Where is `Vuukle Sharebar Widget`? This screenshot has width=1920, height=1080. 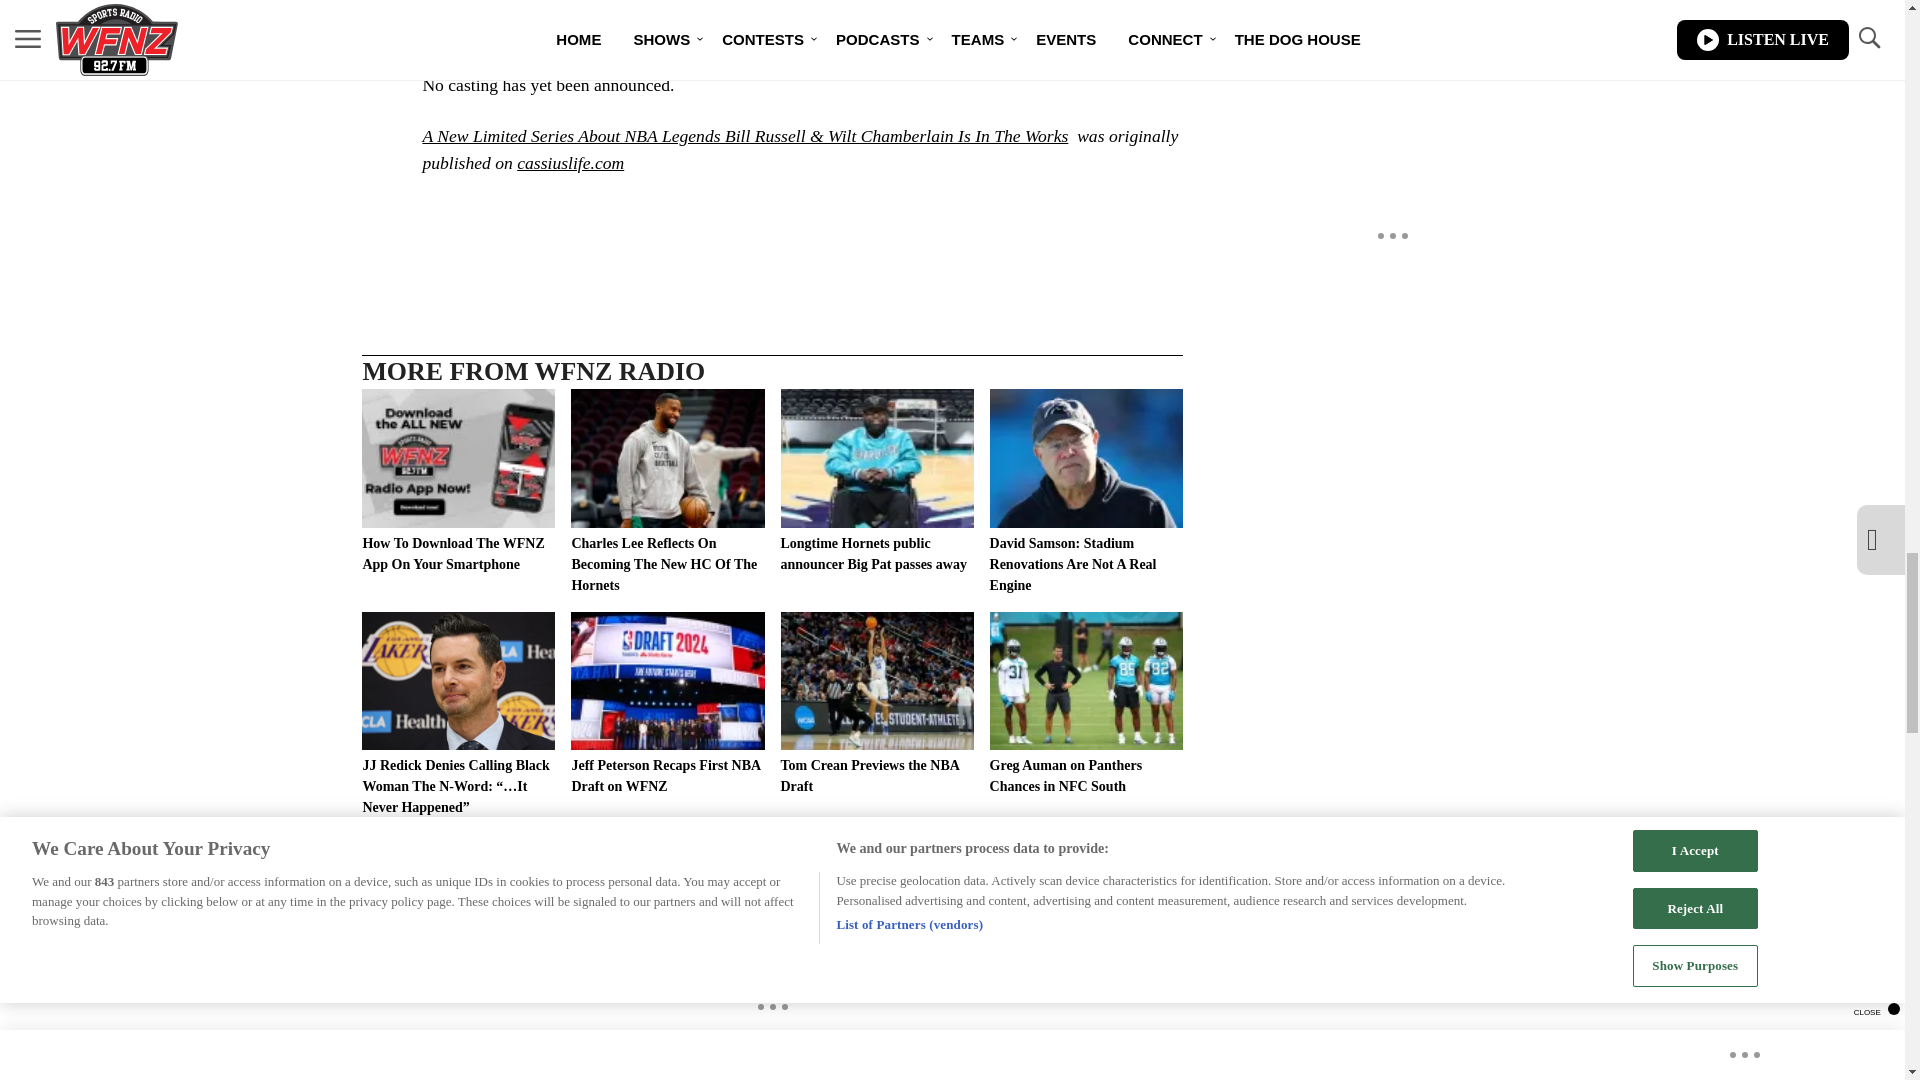
Vuukle Sharebar Widget is located at coordinates (772, 223).